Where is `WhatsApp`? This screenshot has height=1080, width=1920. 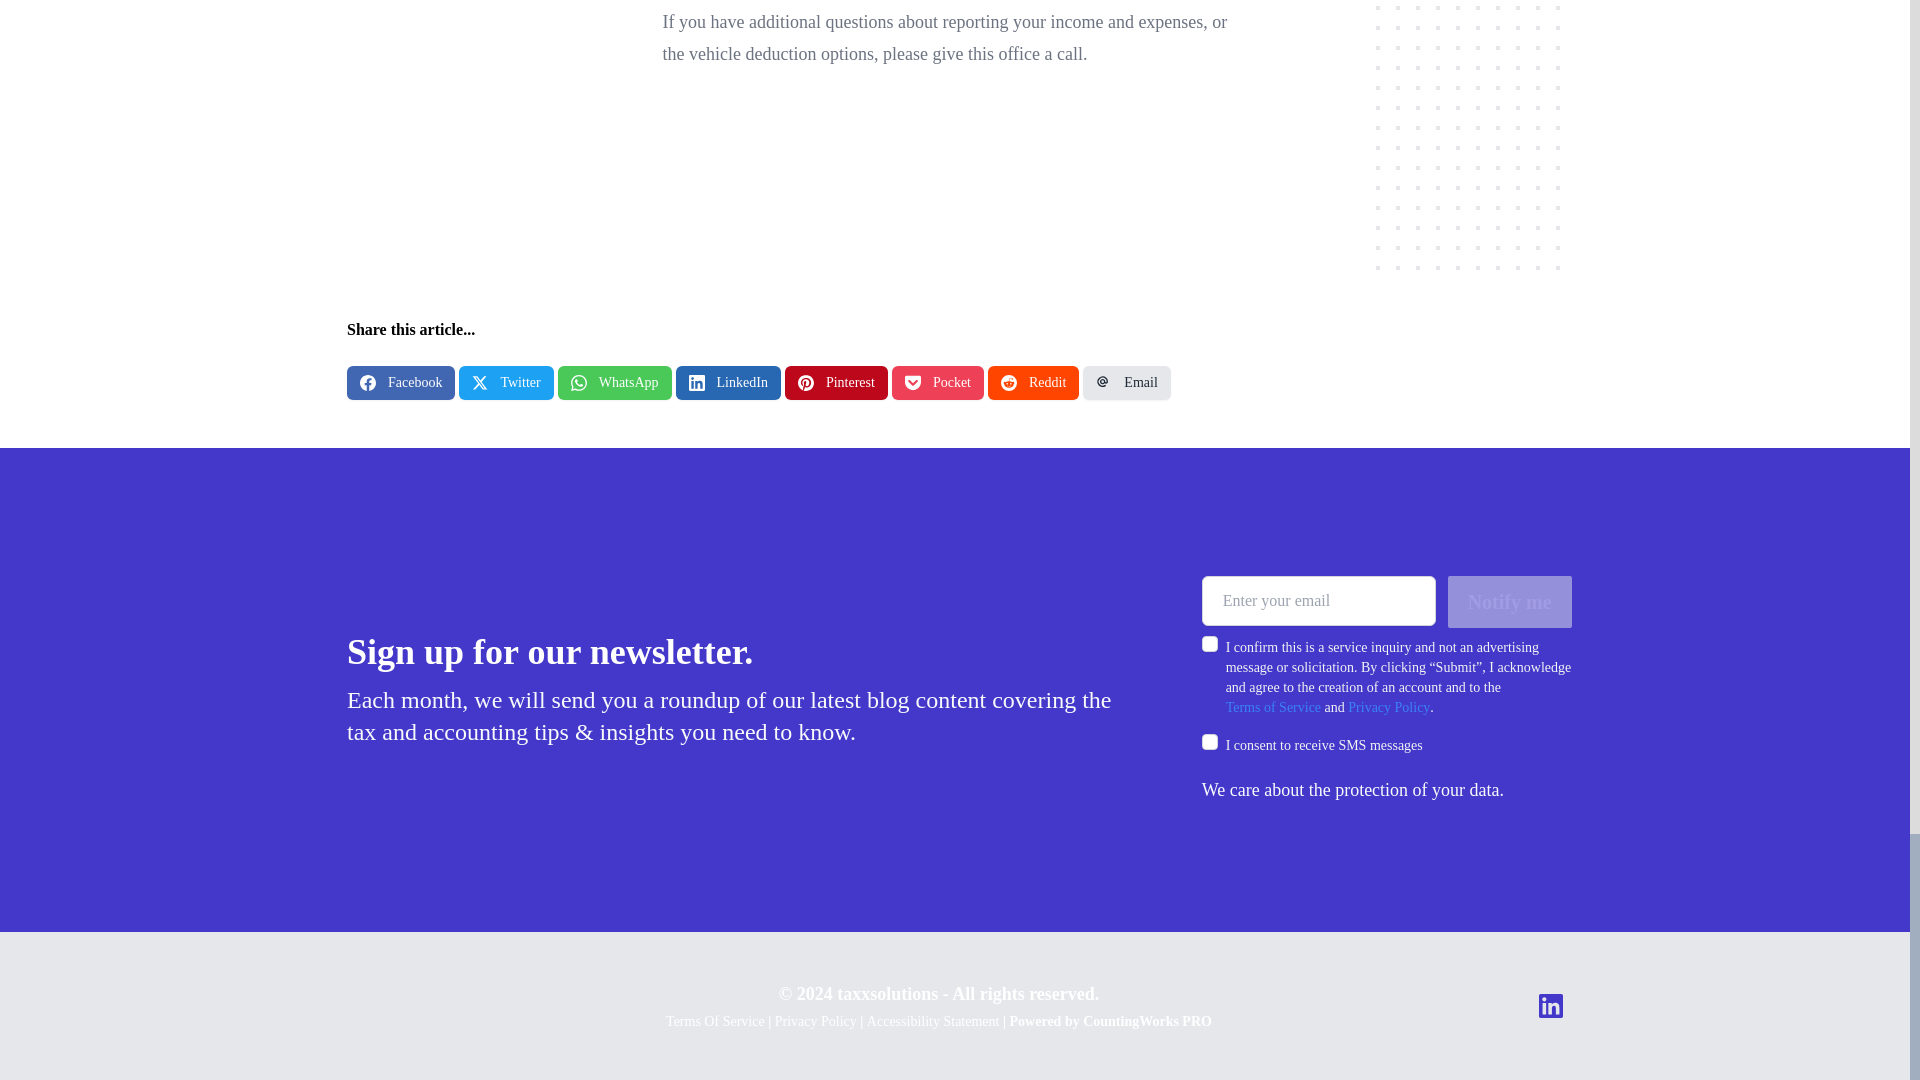 WhatsApp is located at coordinates (615, 382).